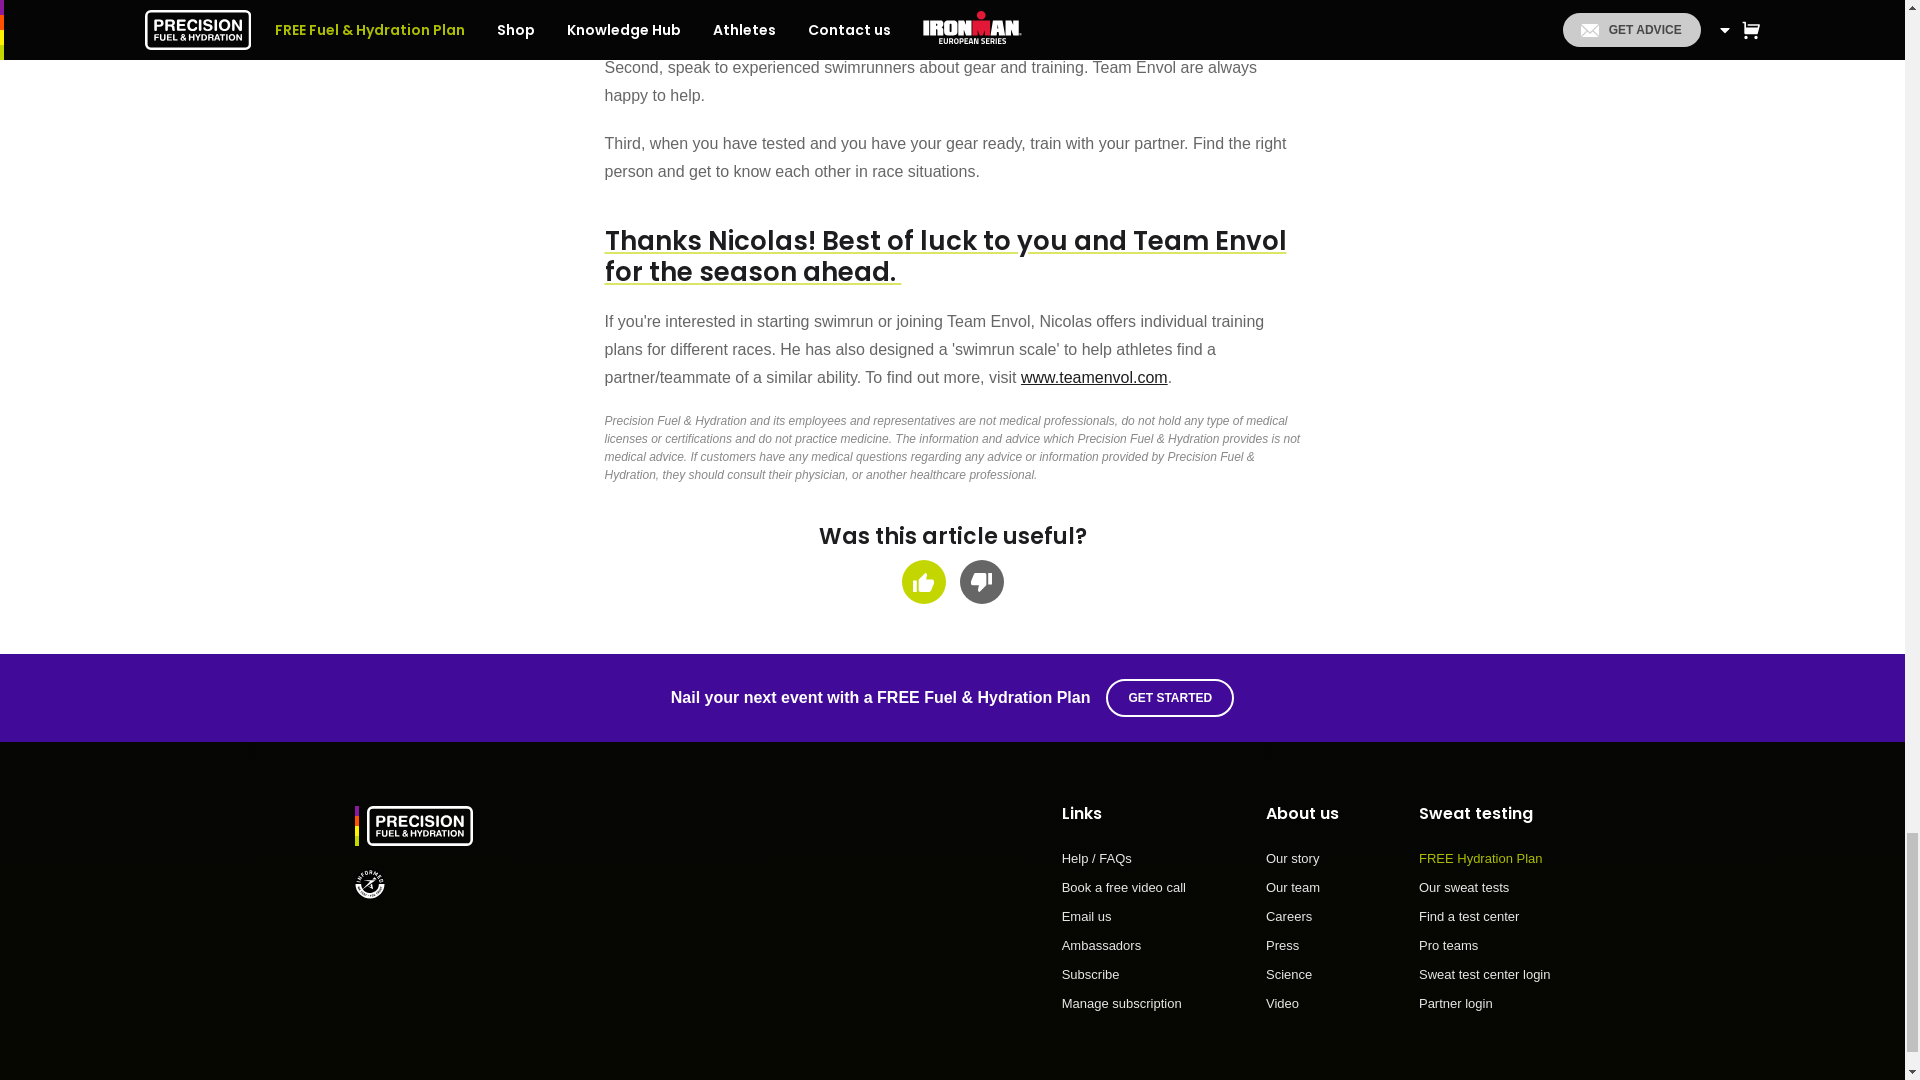 The image size is (1920, 1080). What do you see at coordinates (1484, 866) in the screenshot?
I see `FREE Hydration Plan` at bounding box center [1484, 866].